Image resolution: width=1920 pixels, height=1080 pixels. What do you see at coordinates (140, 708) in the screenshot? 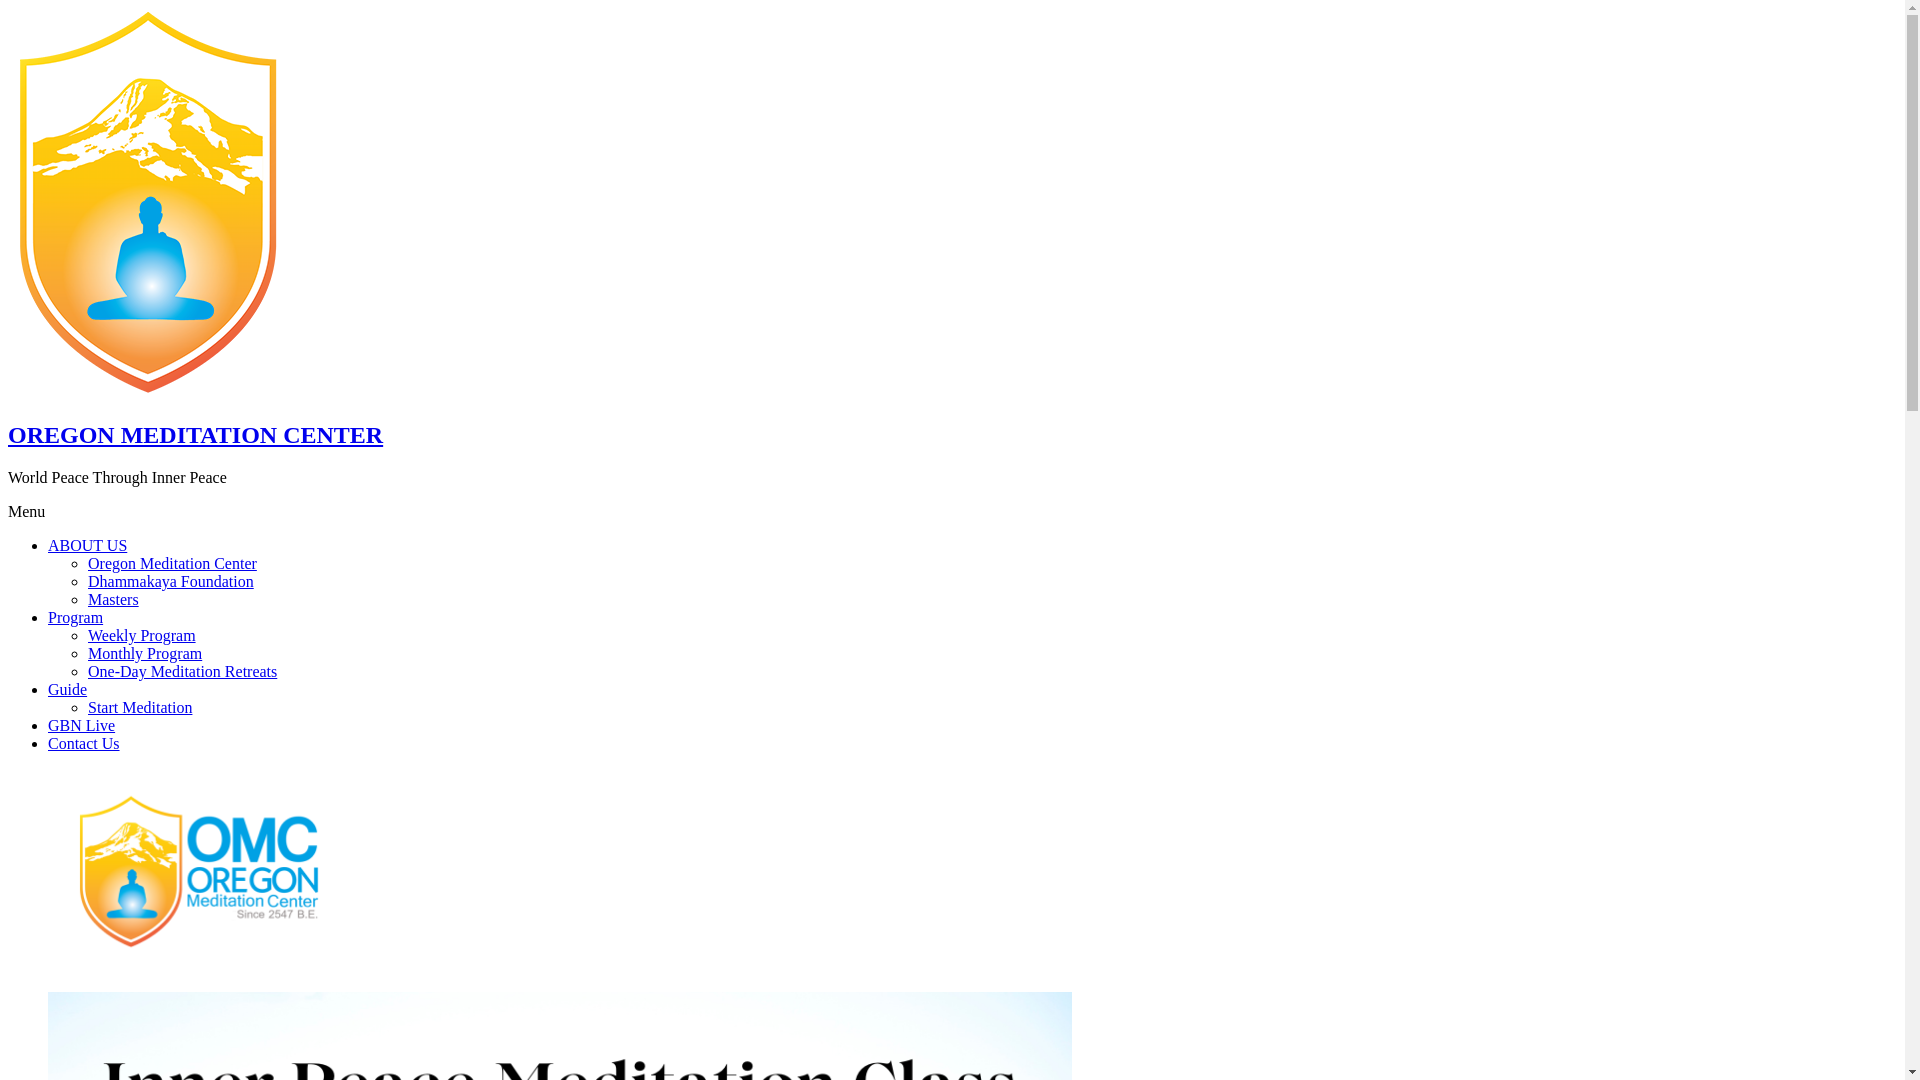
I see `Start Meditation` at bounding box center [140, 708].